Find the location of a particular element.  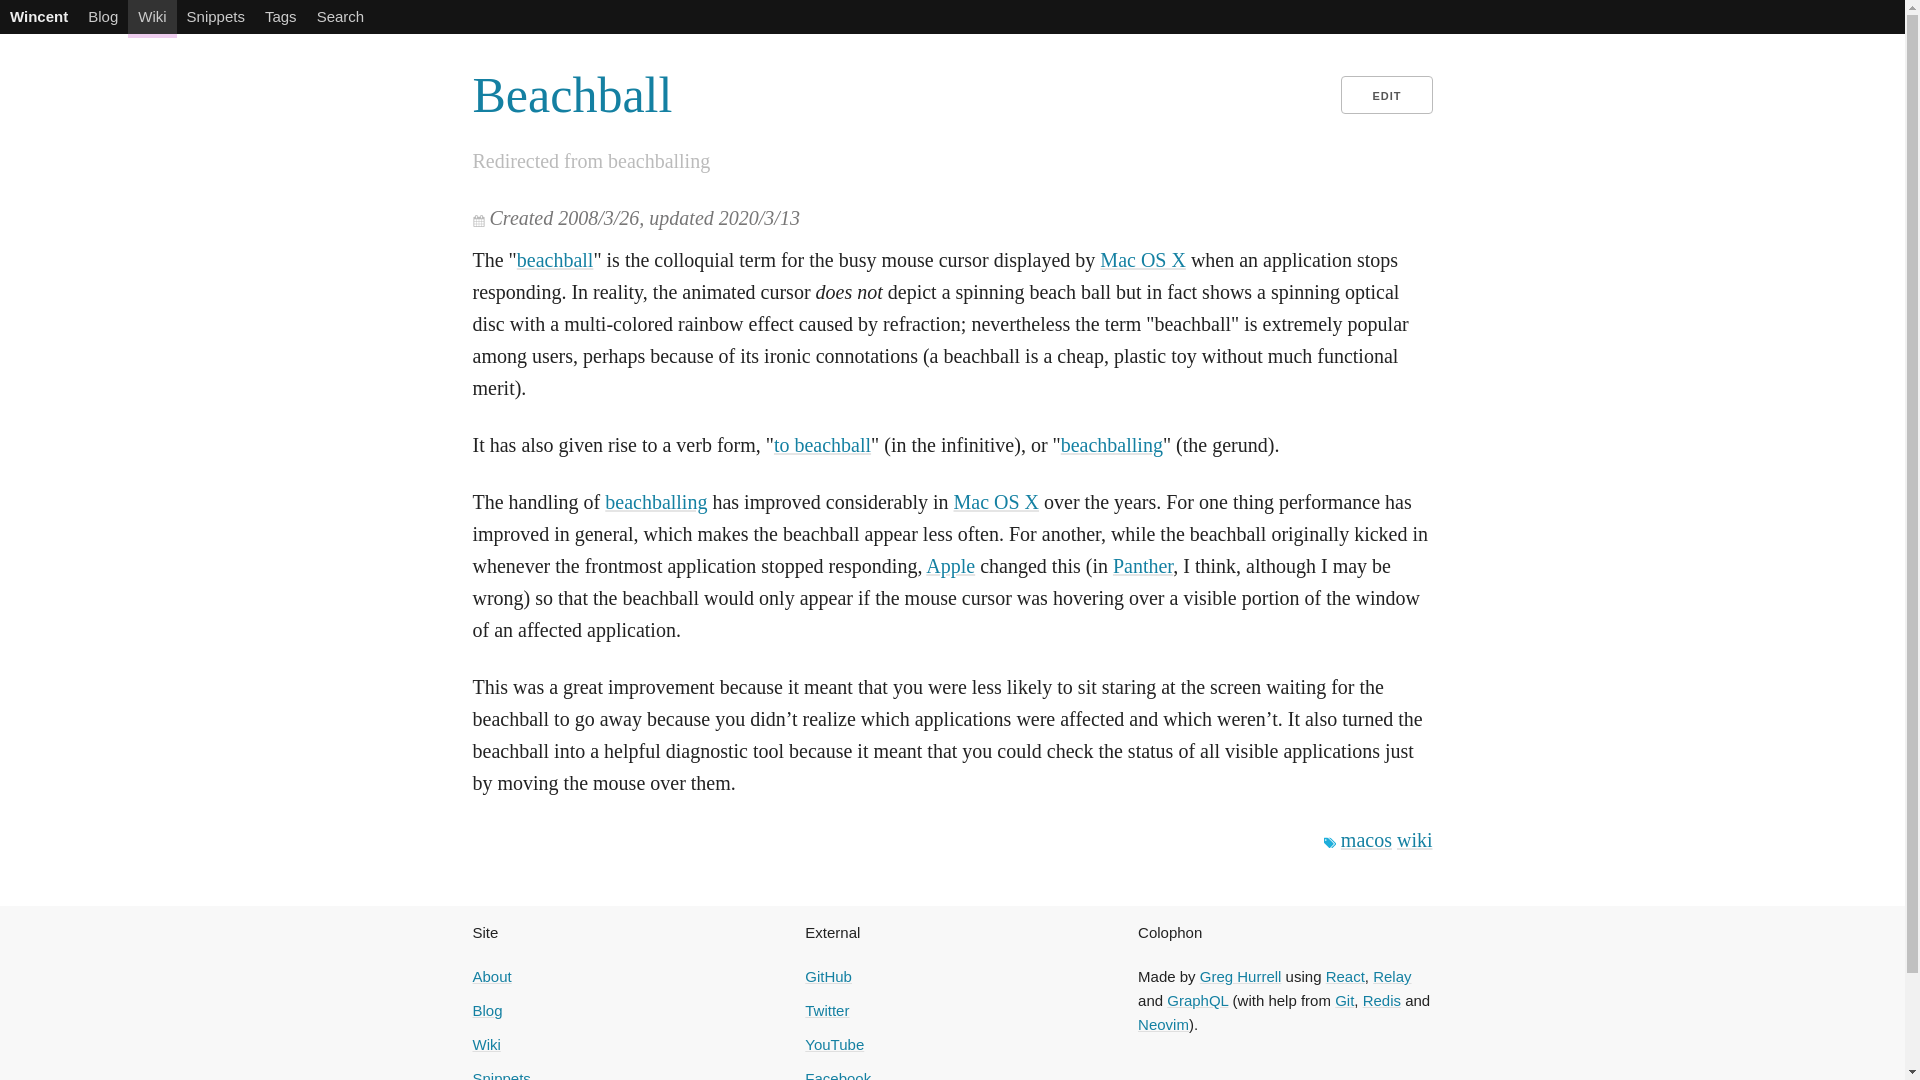

About is located at coordinates (491, 976).